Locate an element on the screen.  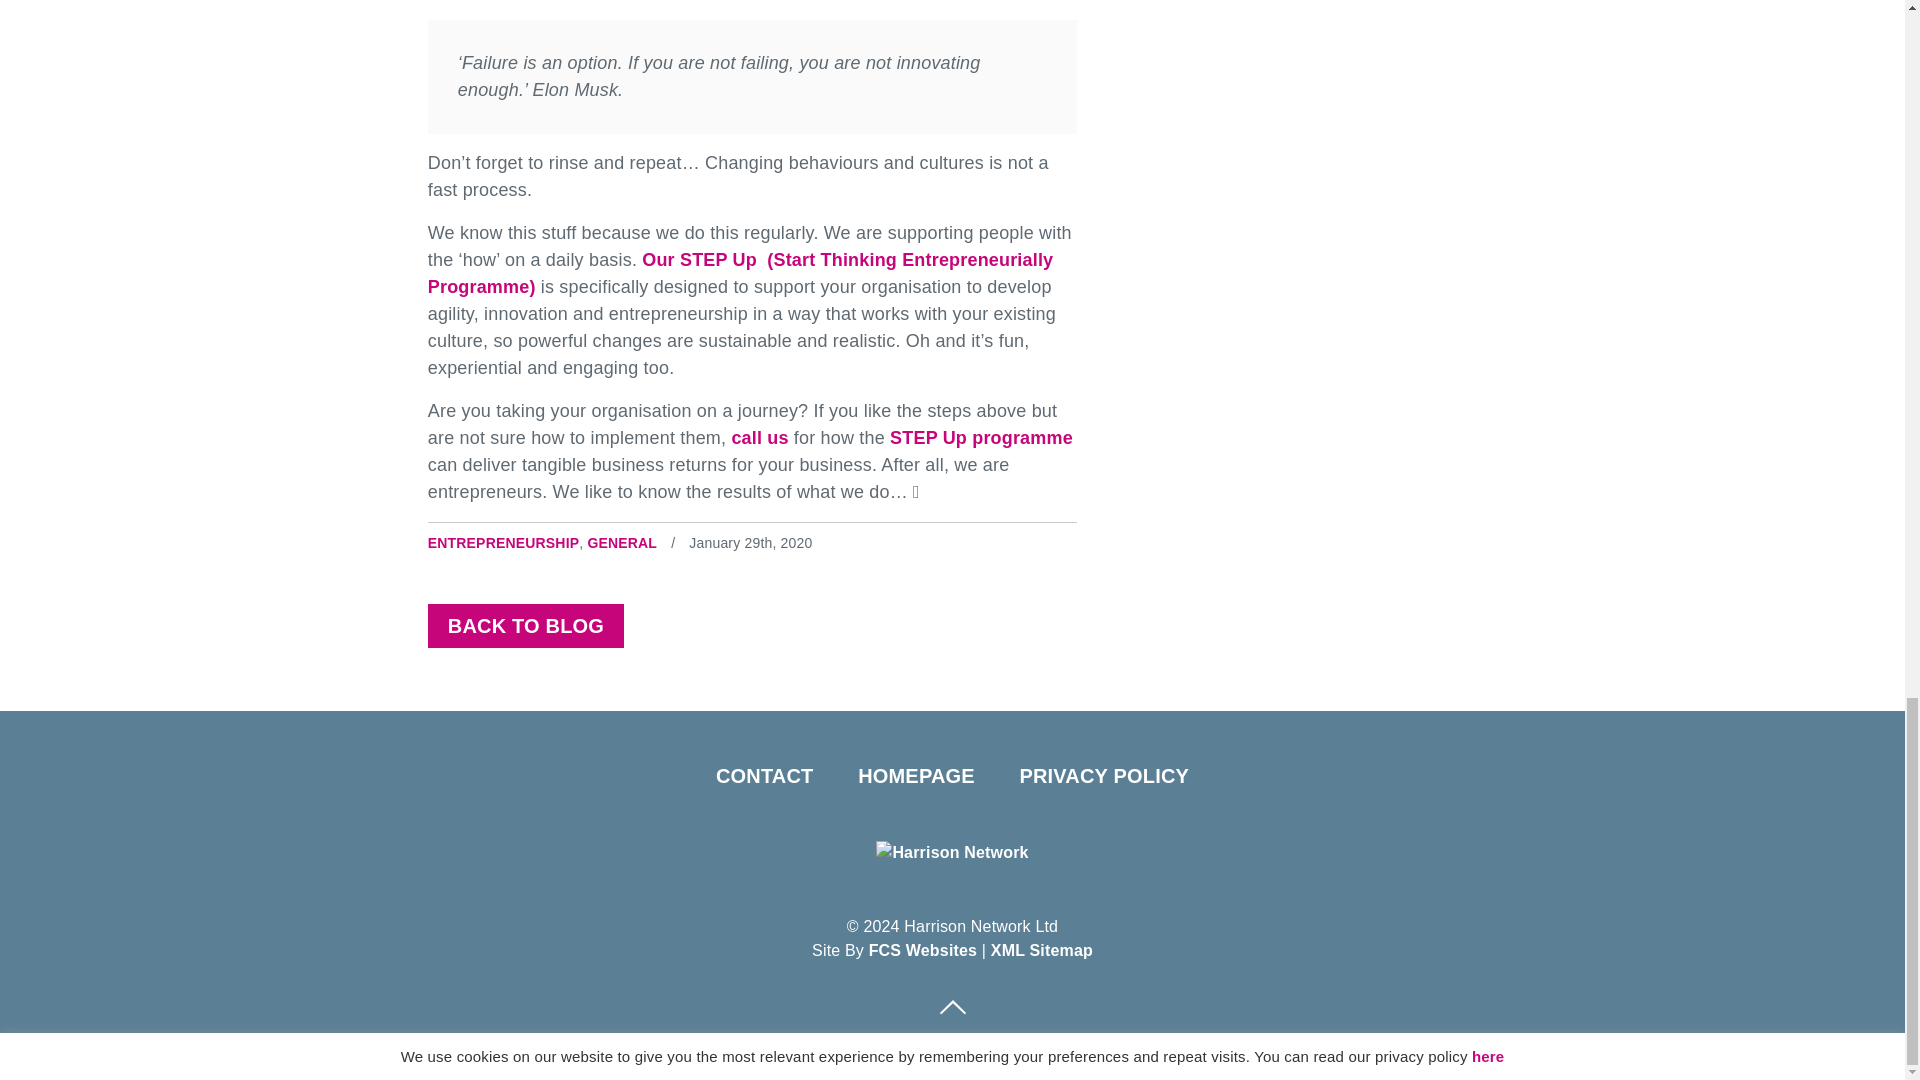
Harrison Network is located at coordinates (951, 852).